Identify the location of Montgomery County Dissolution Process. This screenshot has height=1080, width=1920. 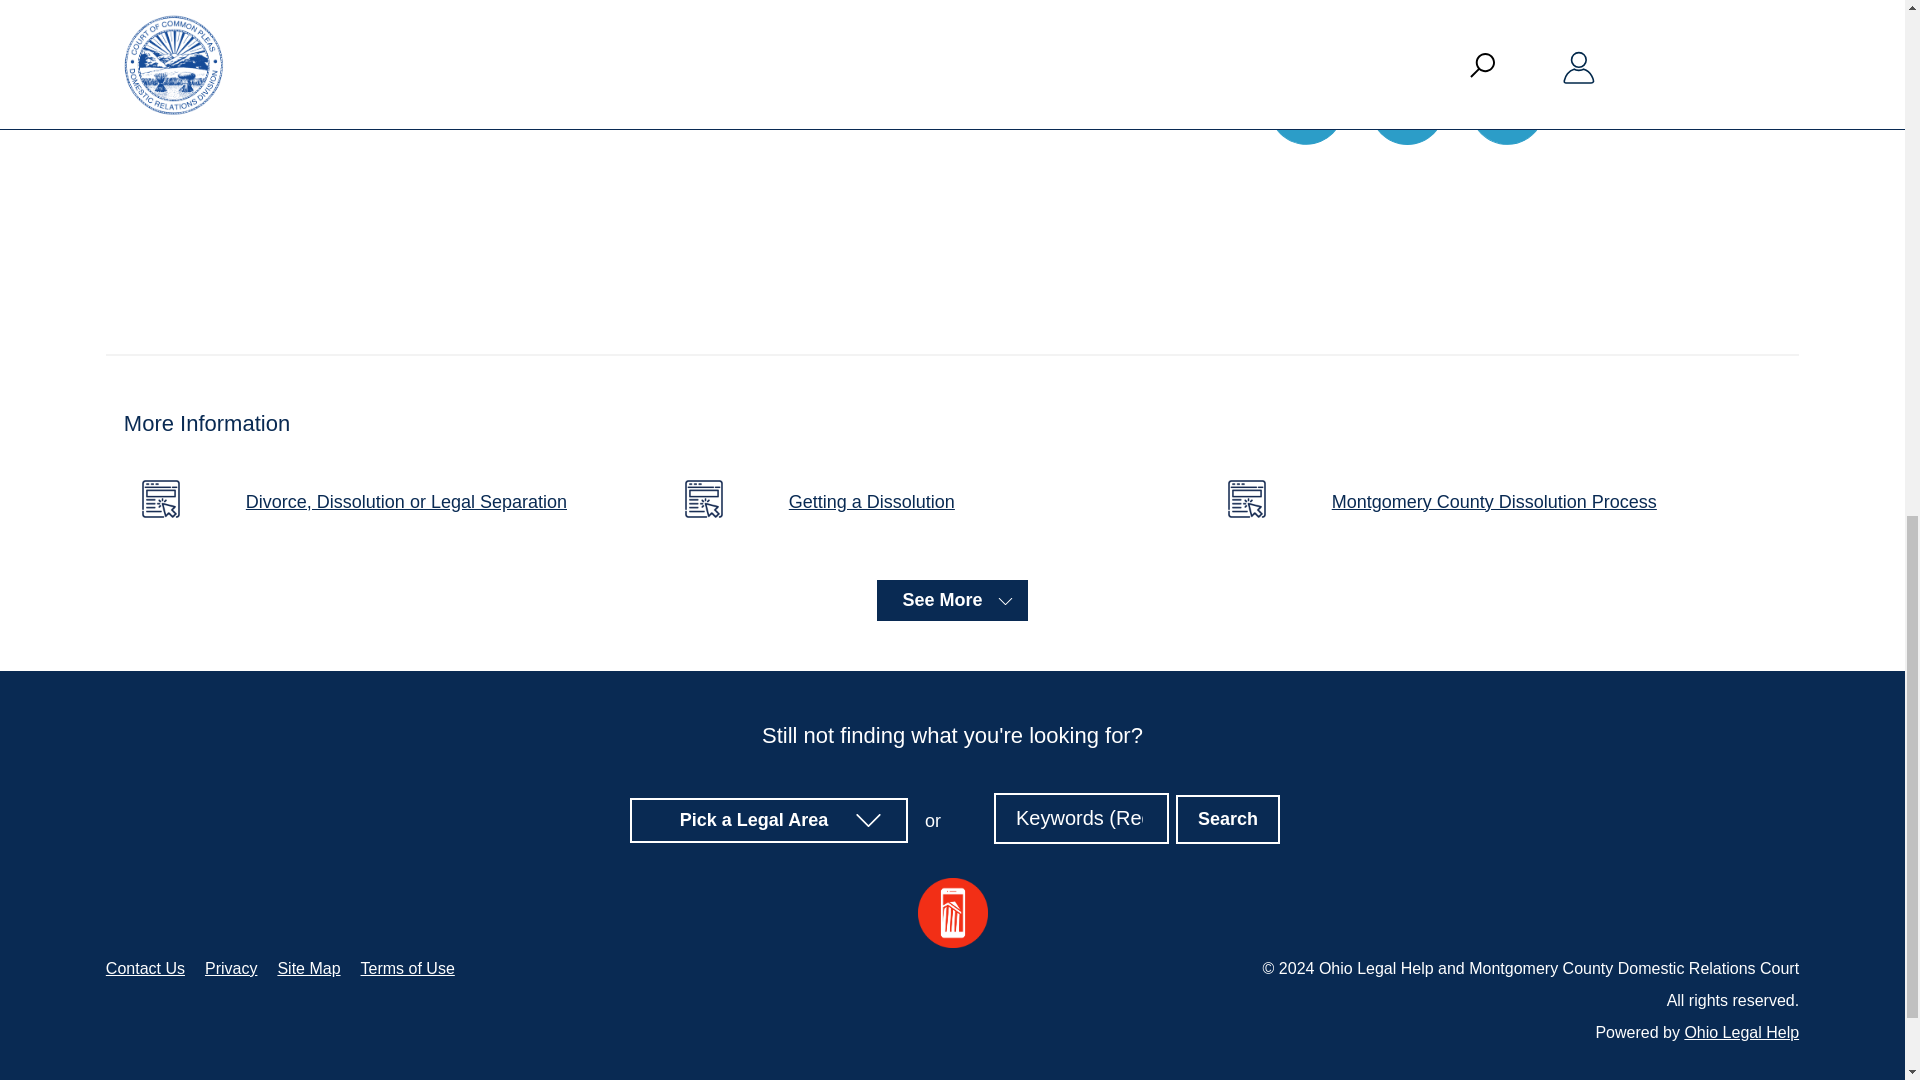
(1459, 501).